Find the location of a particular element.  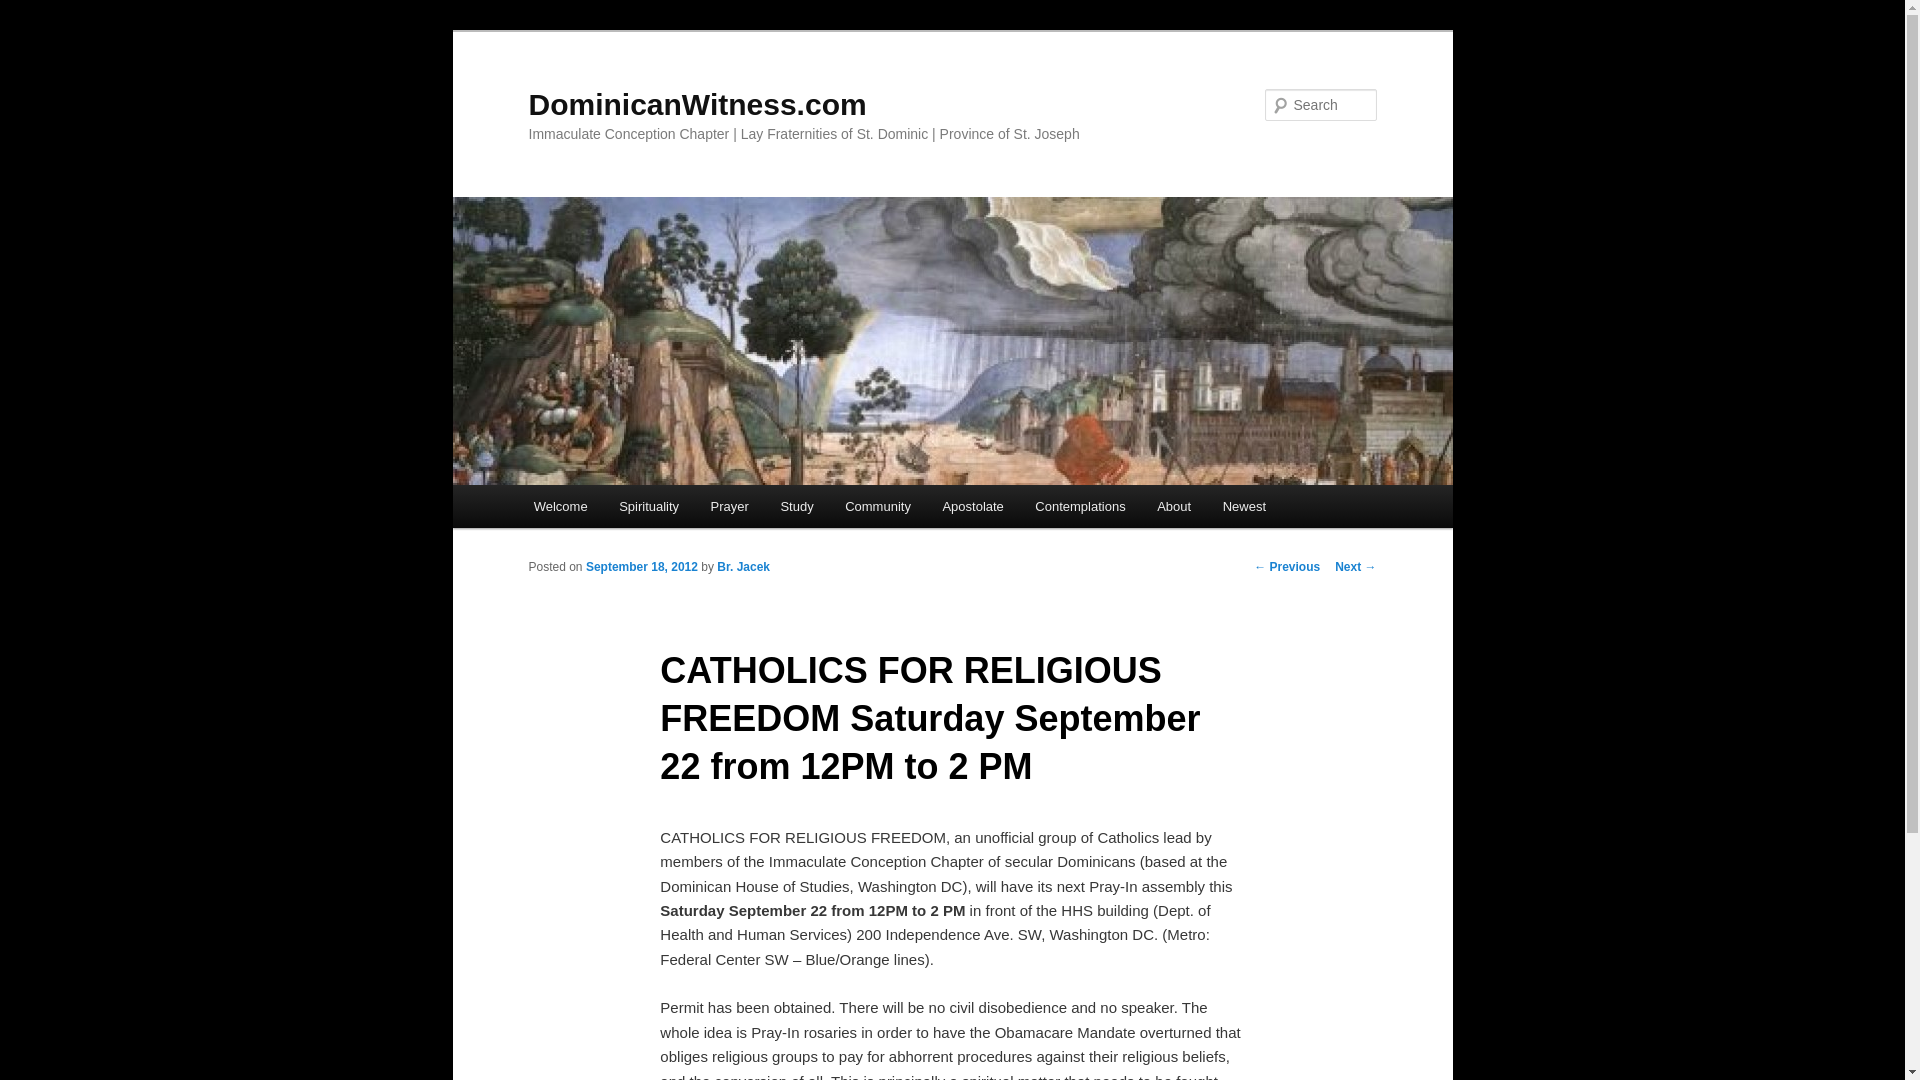

Prayer is located at coordinates (730, 506).